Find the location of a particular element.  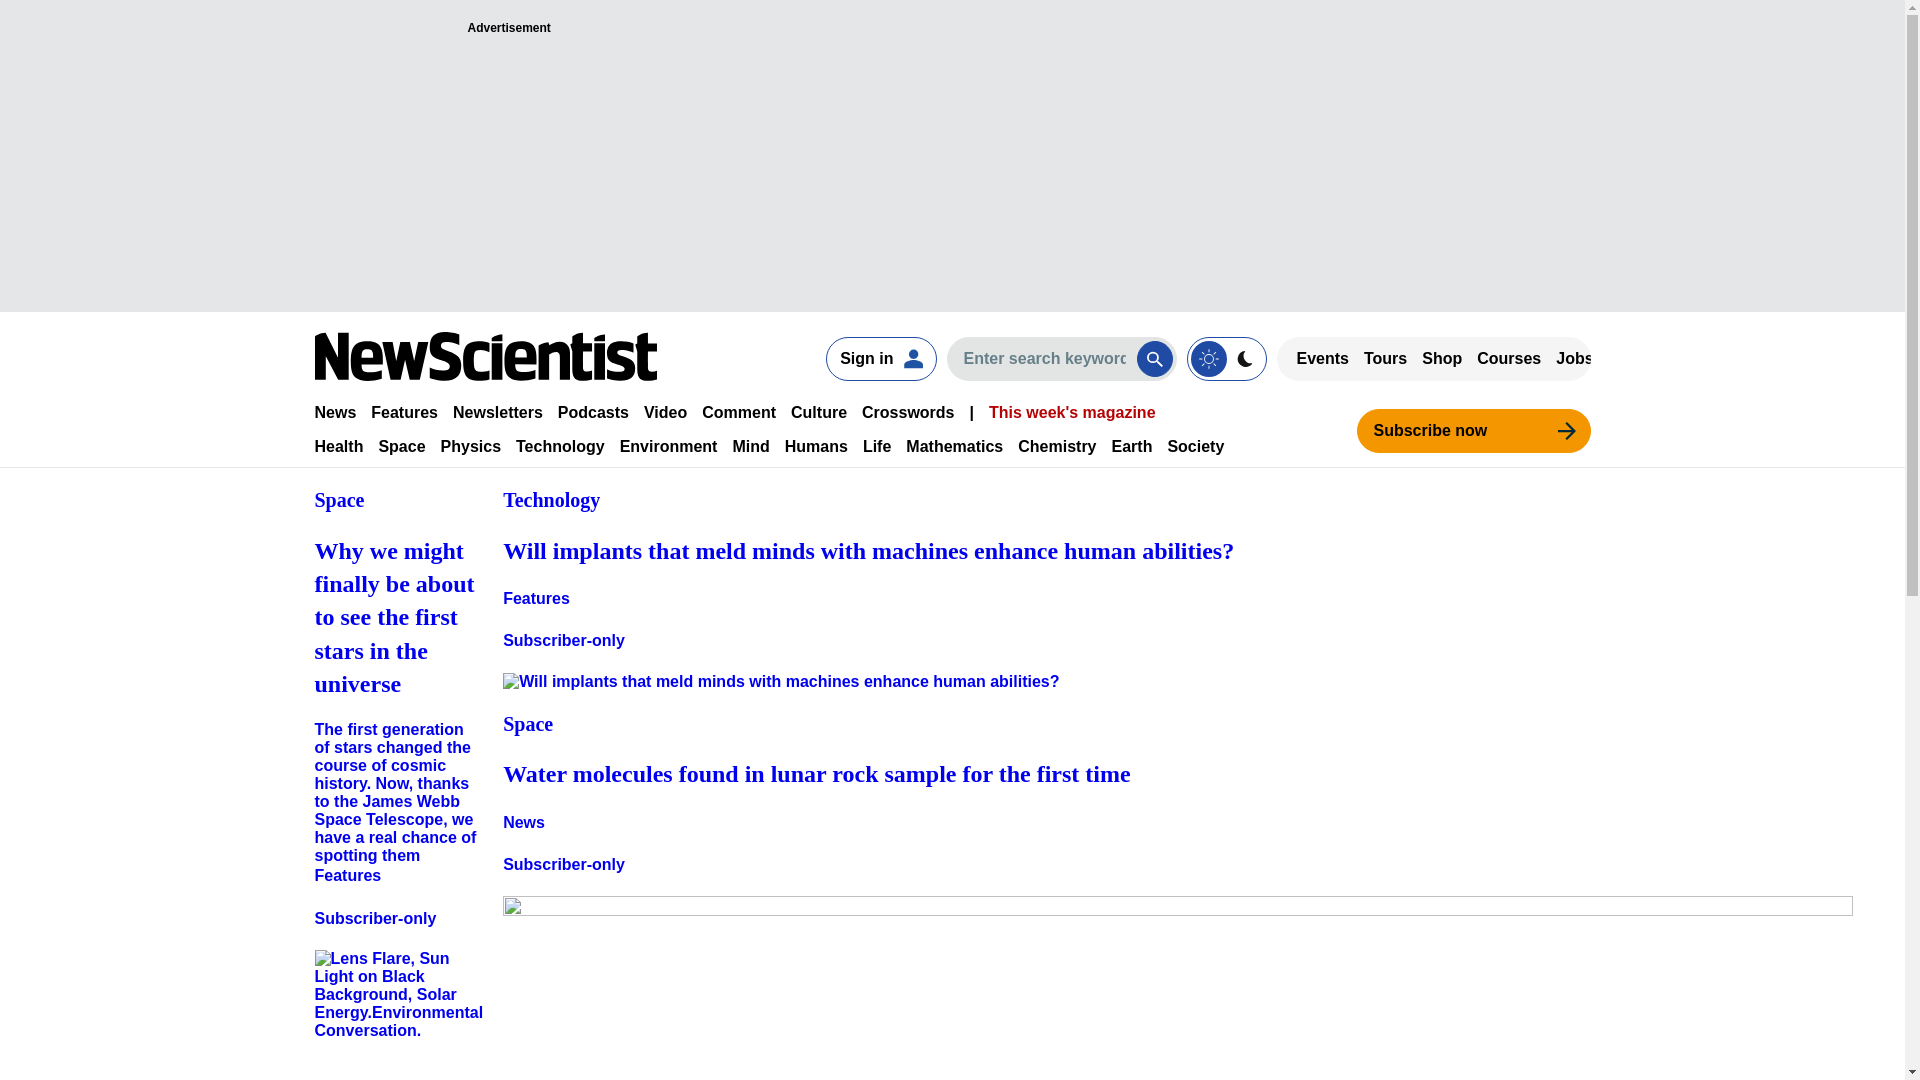

Video is located at coordinates (665, 412).